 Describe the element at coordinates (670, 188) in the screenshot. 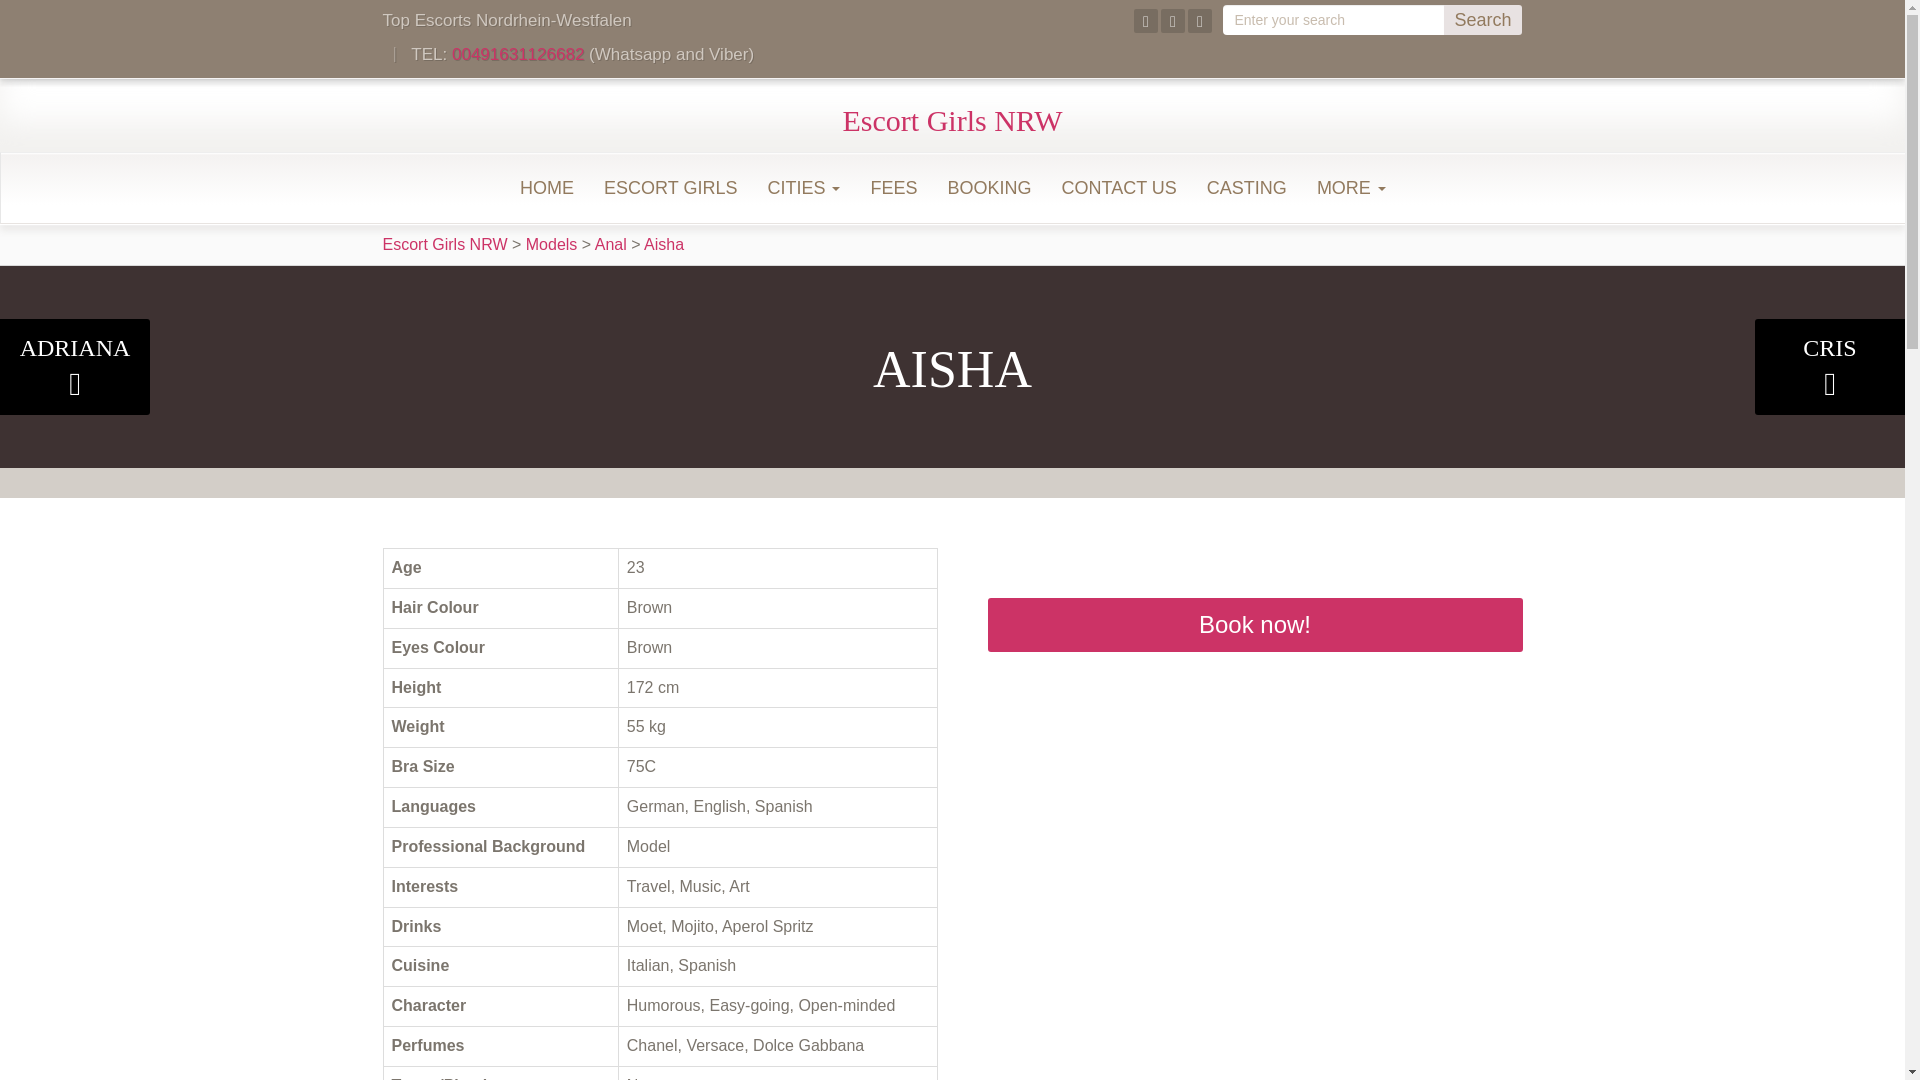

I see `Escort Girls` at that location.